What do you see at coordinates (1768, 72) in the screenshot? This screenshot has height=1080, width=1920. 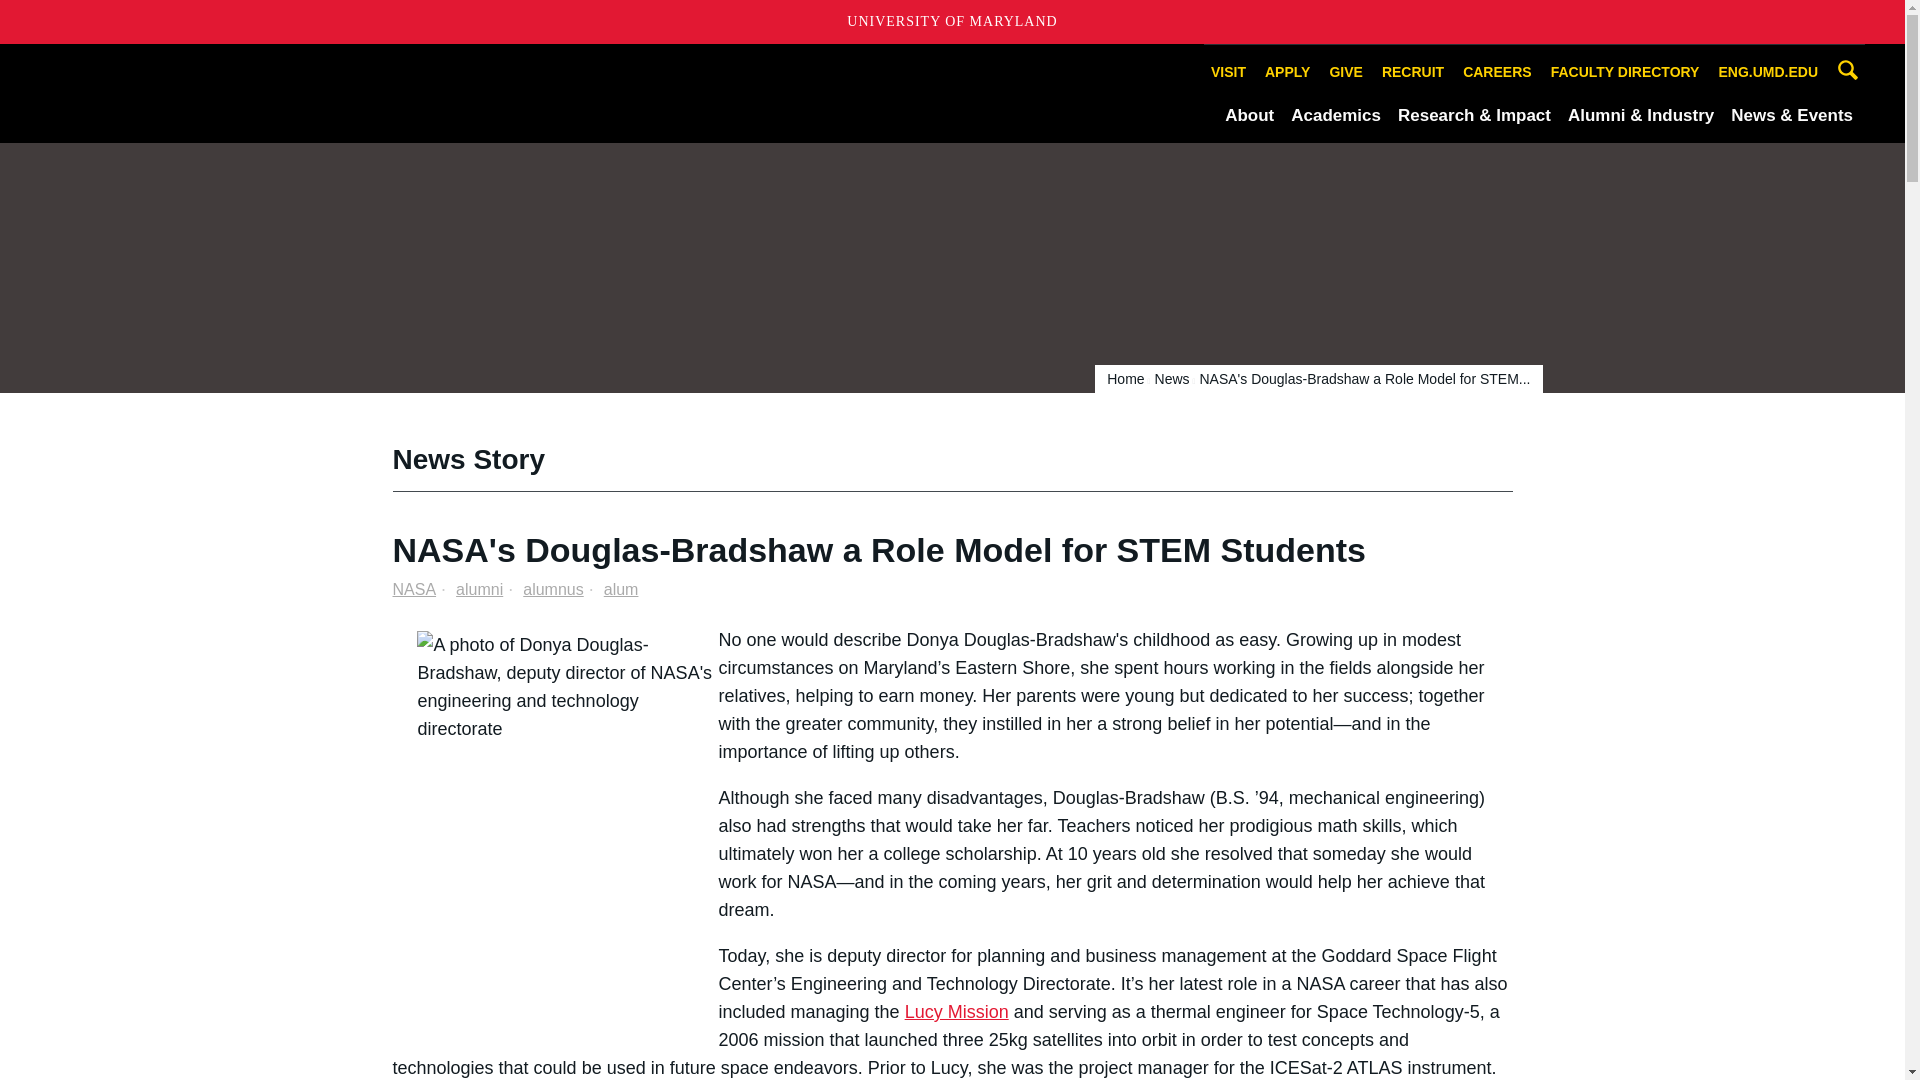 I see `ENG.UMD.EDU` at bounding box center [1768, 72].